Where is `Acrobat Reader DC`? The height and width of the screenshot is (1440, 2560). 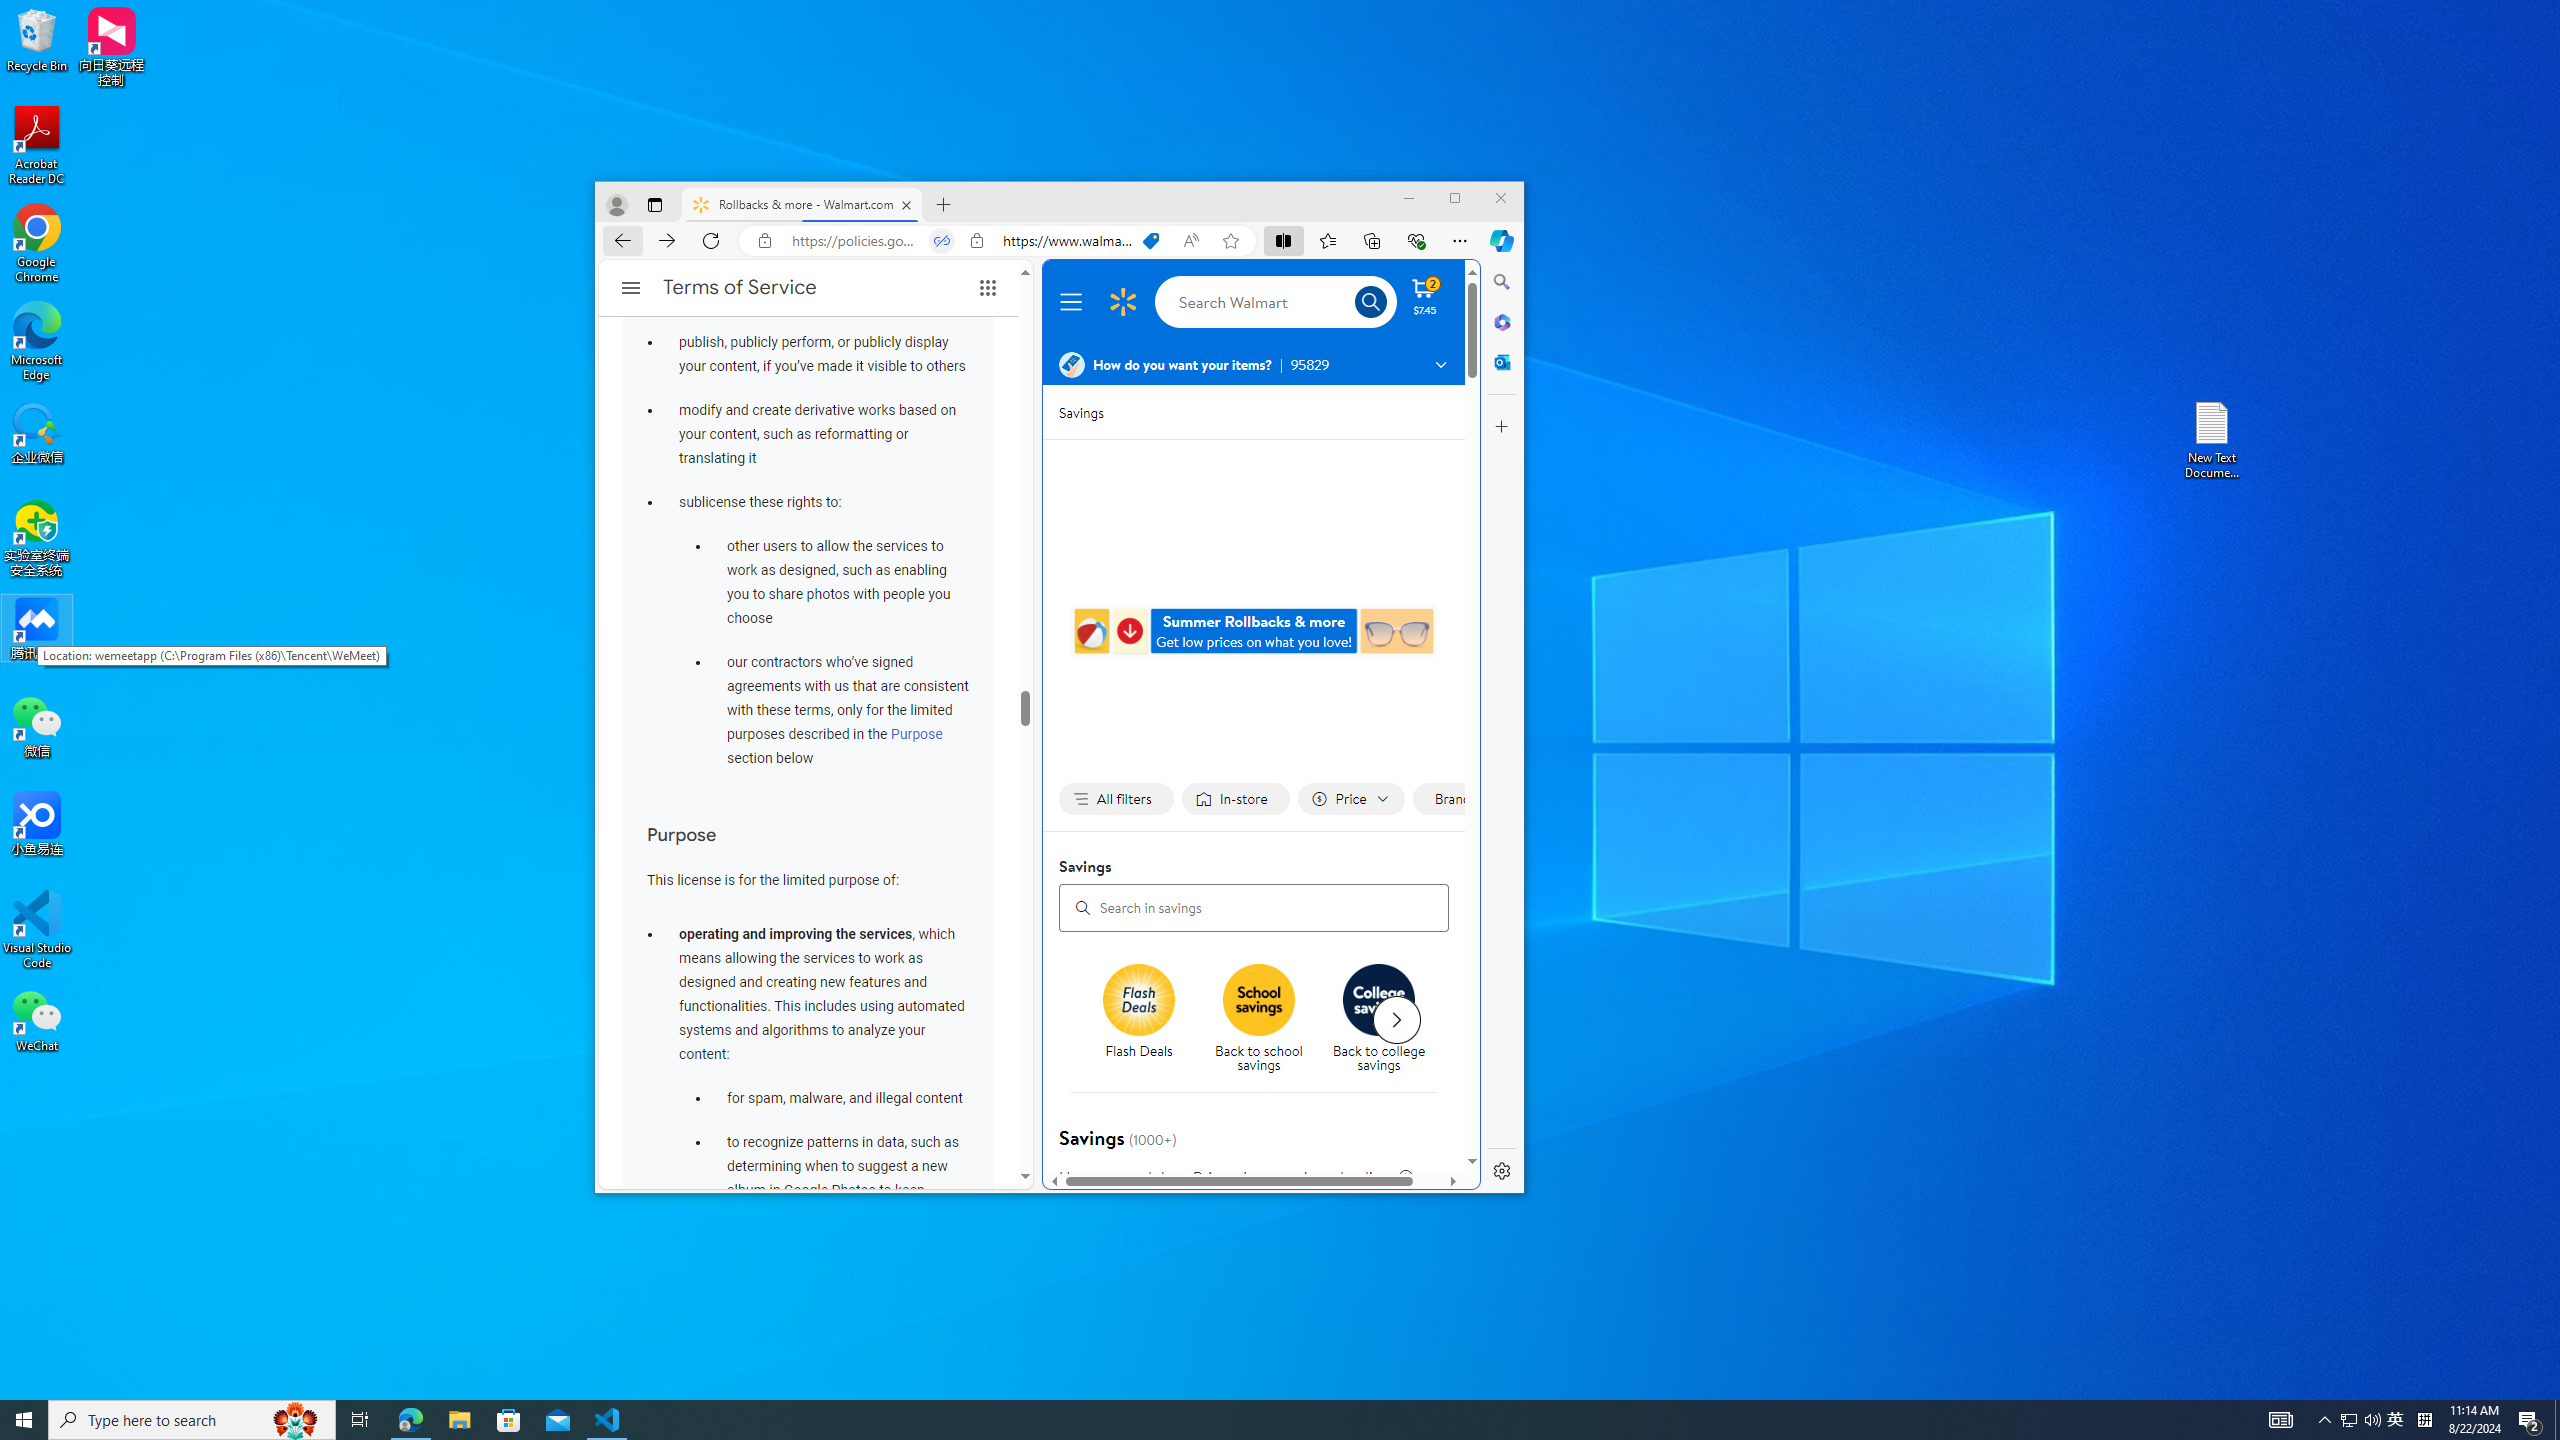
Acrobat Reader DC is located at coordinates (37, 146).